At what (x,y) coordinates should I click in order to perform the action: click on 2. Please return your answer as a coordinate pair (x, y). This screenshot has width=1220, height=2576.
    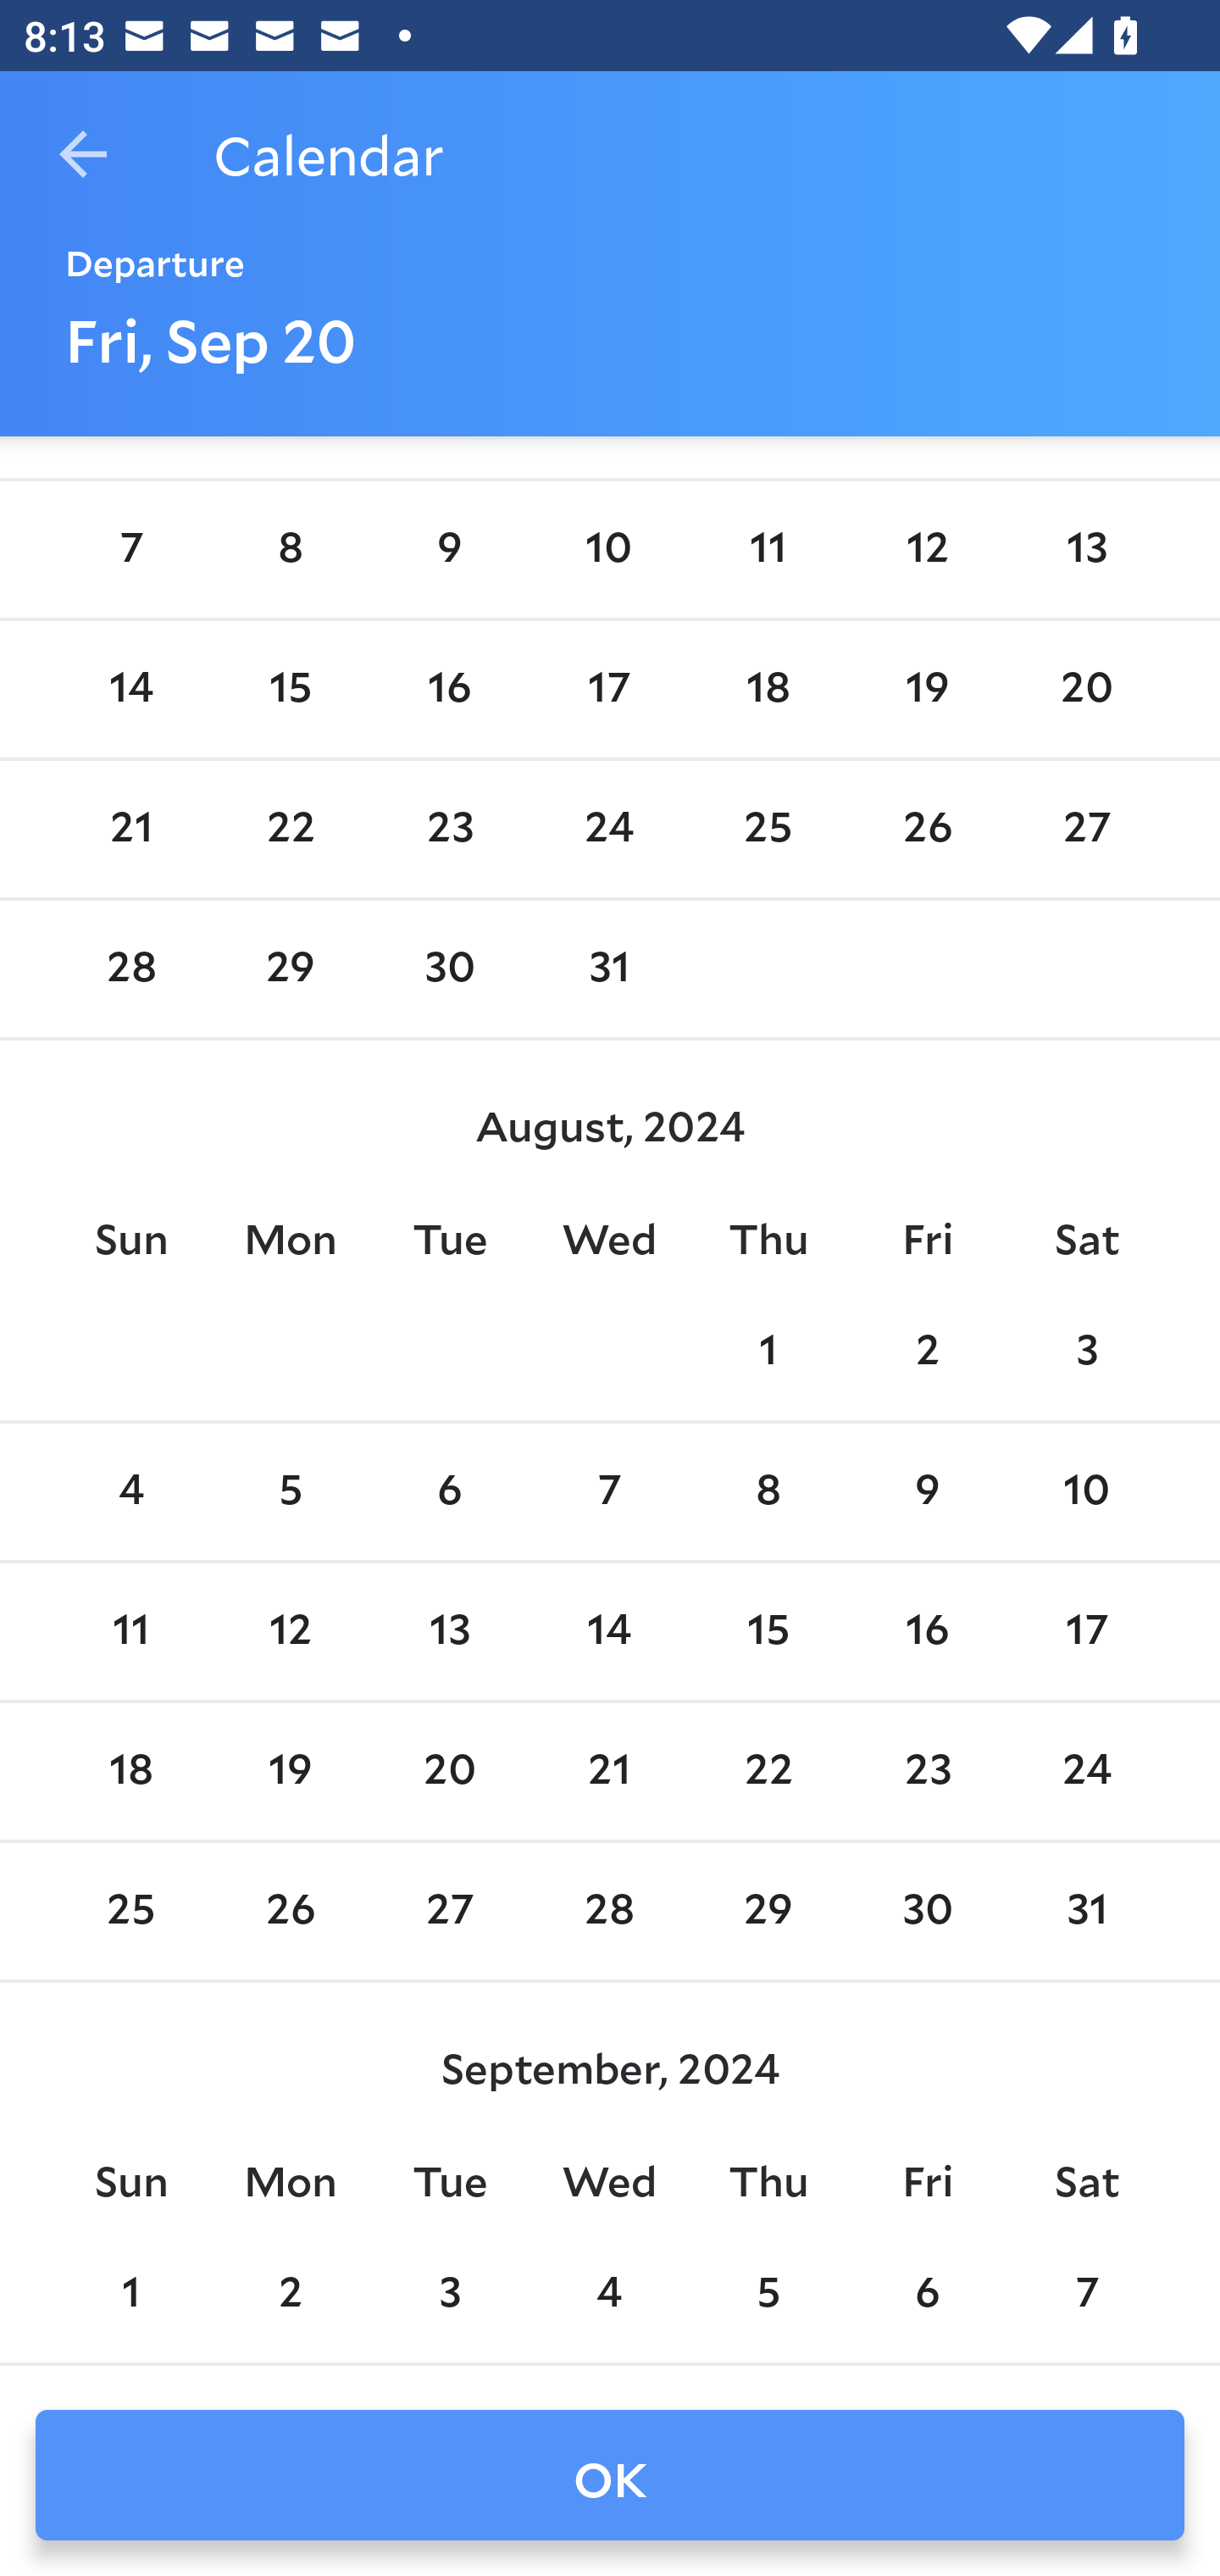
    Looking at the image, I should click on (927, 1352).